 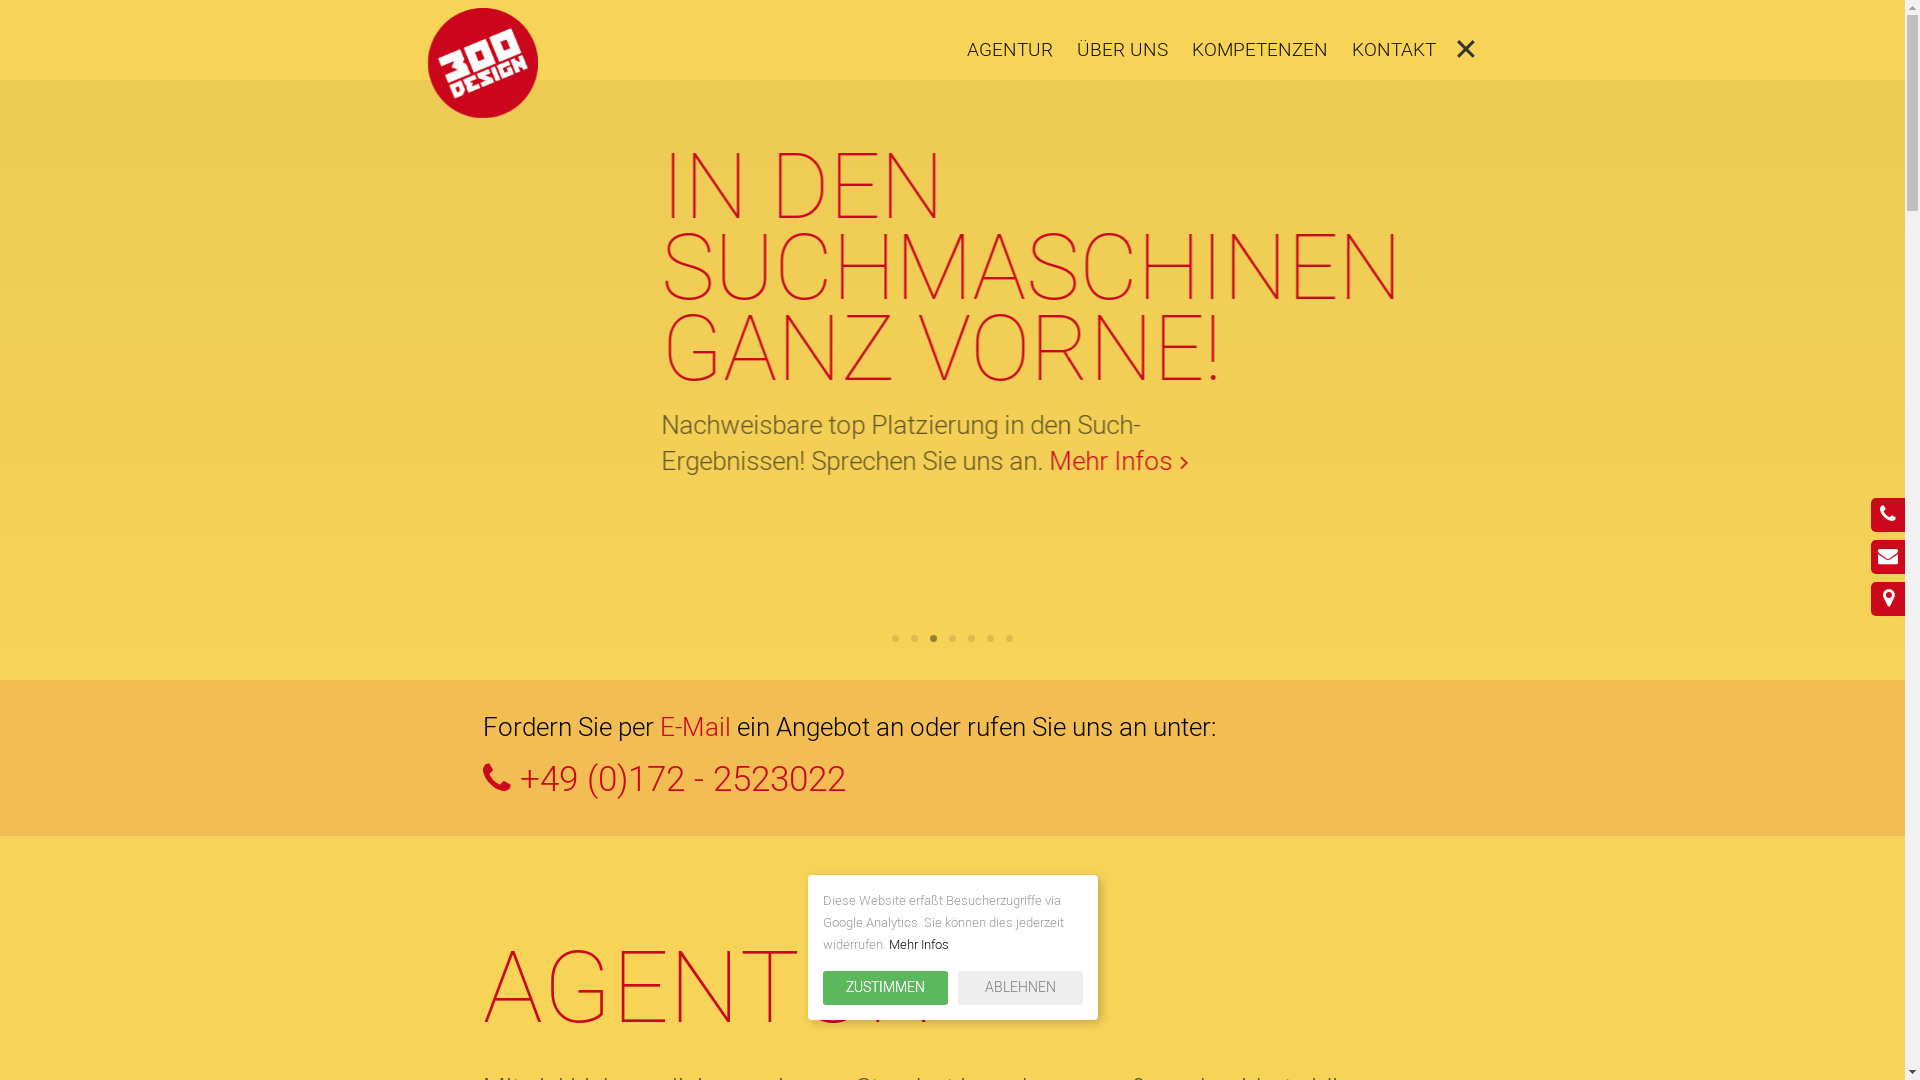 What do you see at coordinates (816, 543) in the screenshot?
I see `Mehr Infos` at bounding box center [816, 543].